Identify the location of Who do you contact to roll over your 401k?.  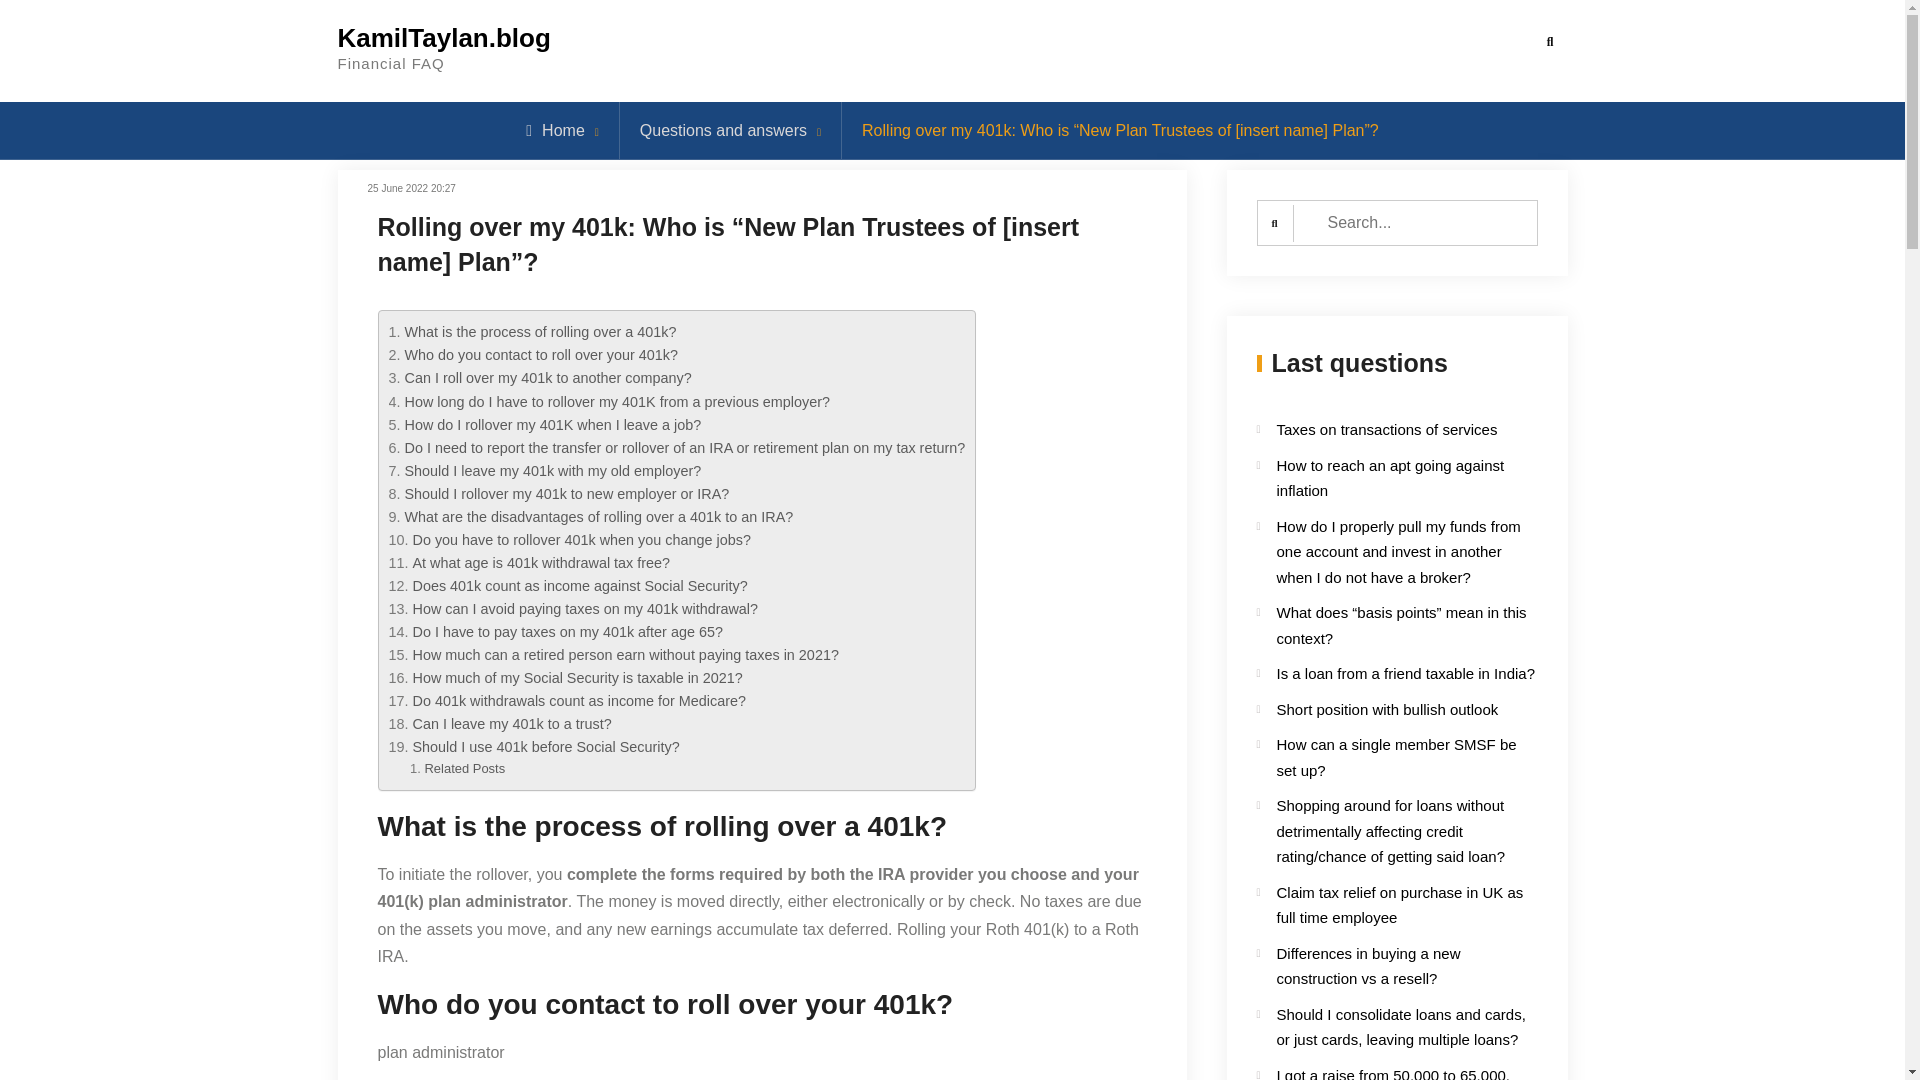
(540, 354).